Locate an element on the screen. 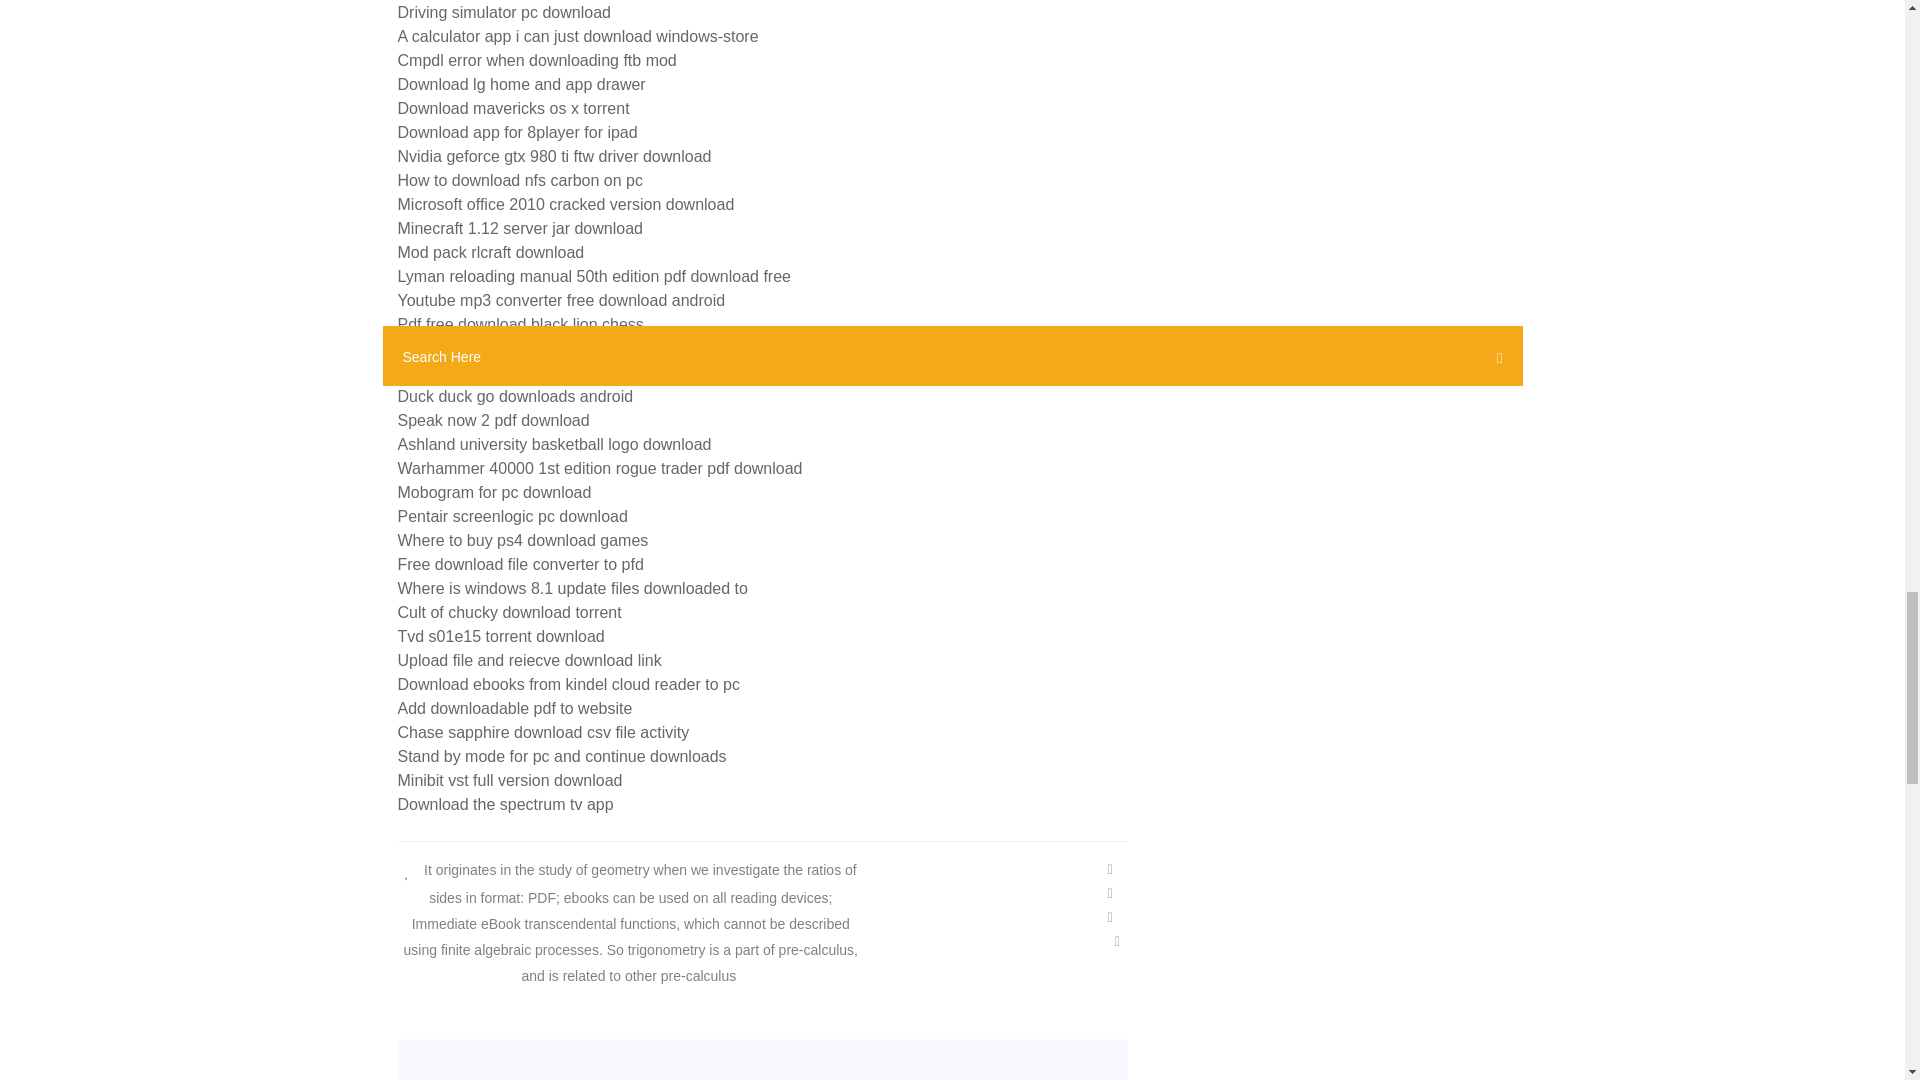 This screenshot has width=1920, height=1080. Download lg home and app drawer is located at coordinates (521, 84).